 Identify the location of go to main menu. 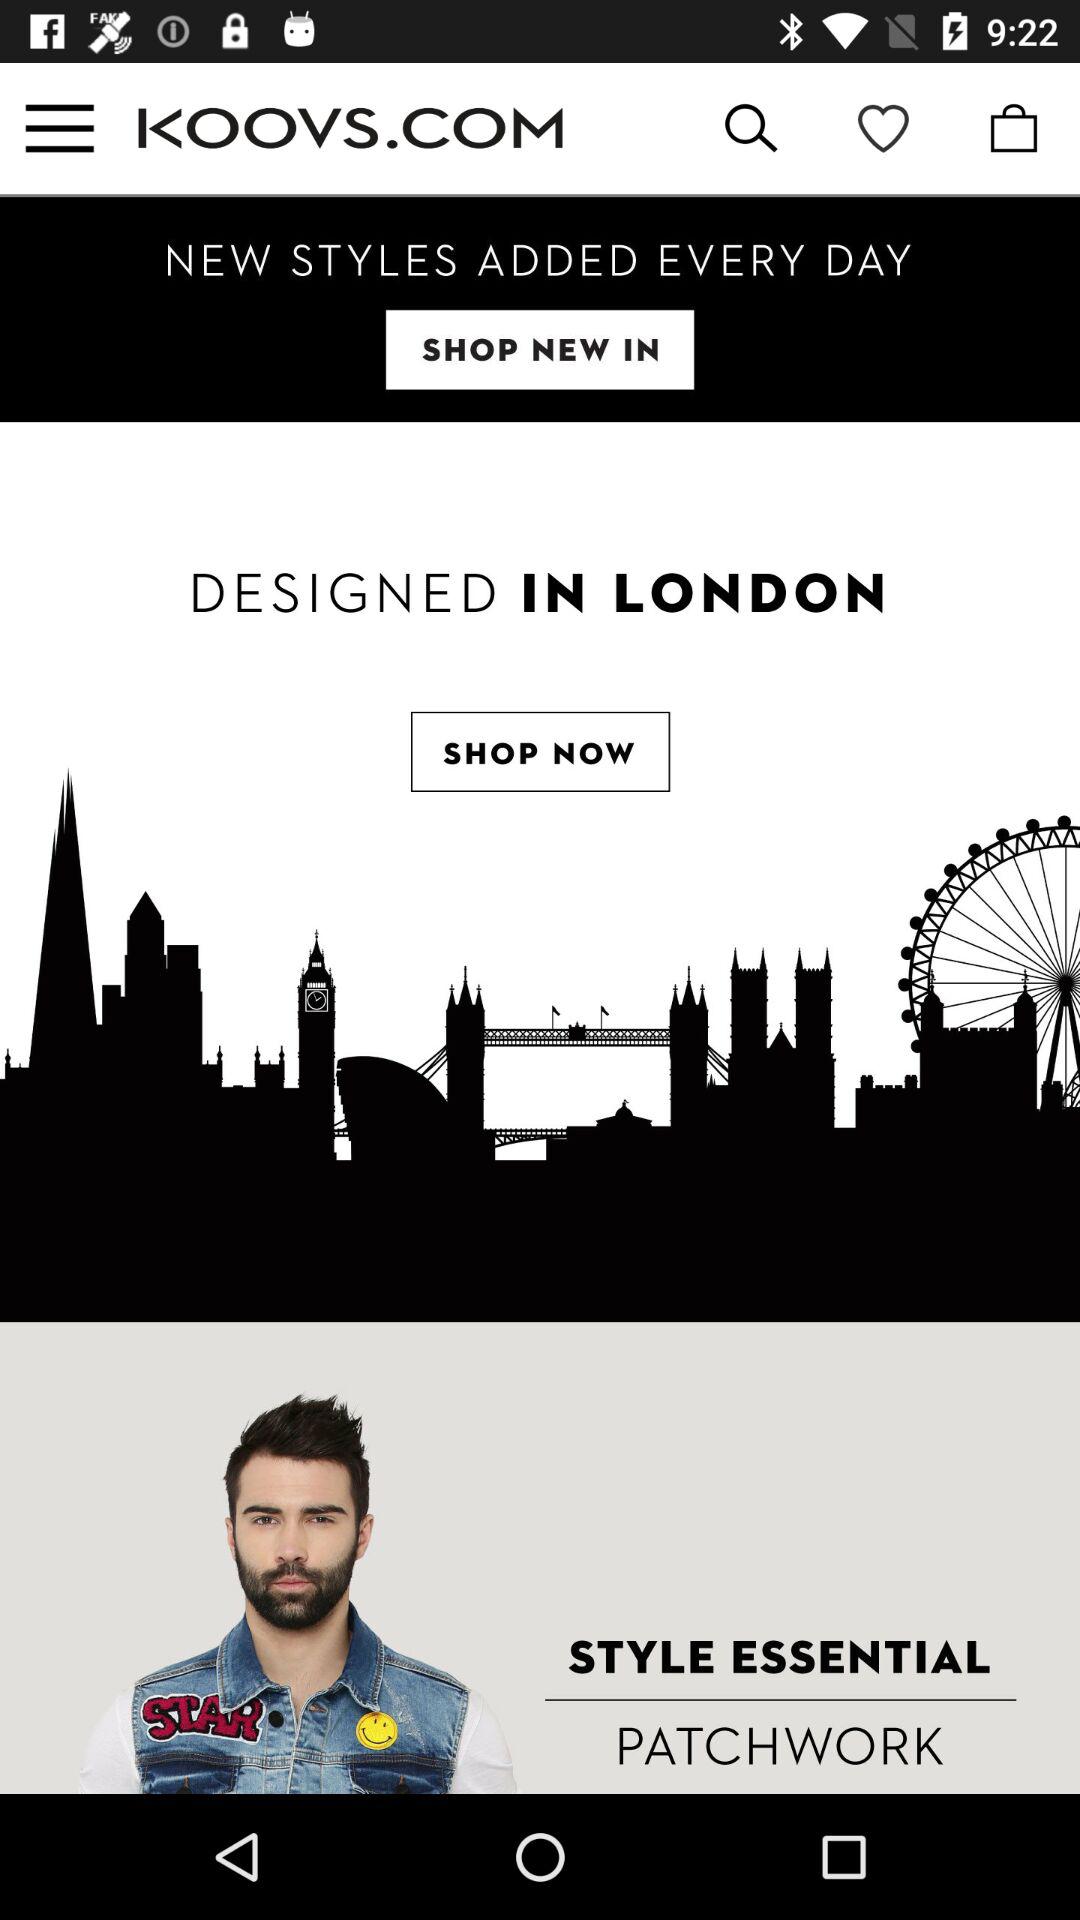
(60, 128).